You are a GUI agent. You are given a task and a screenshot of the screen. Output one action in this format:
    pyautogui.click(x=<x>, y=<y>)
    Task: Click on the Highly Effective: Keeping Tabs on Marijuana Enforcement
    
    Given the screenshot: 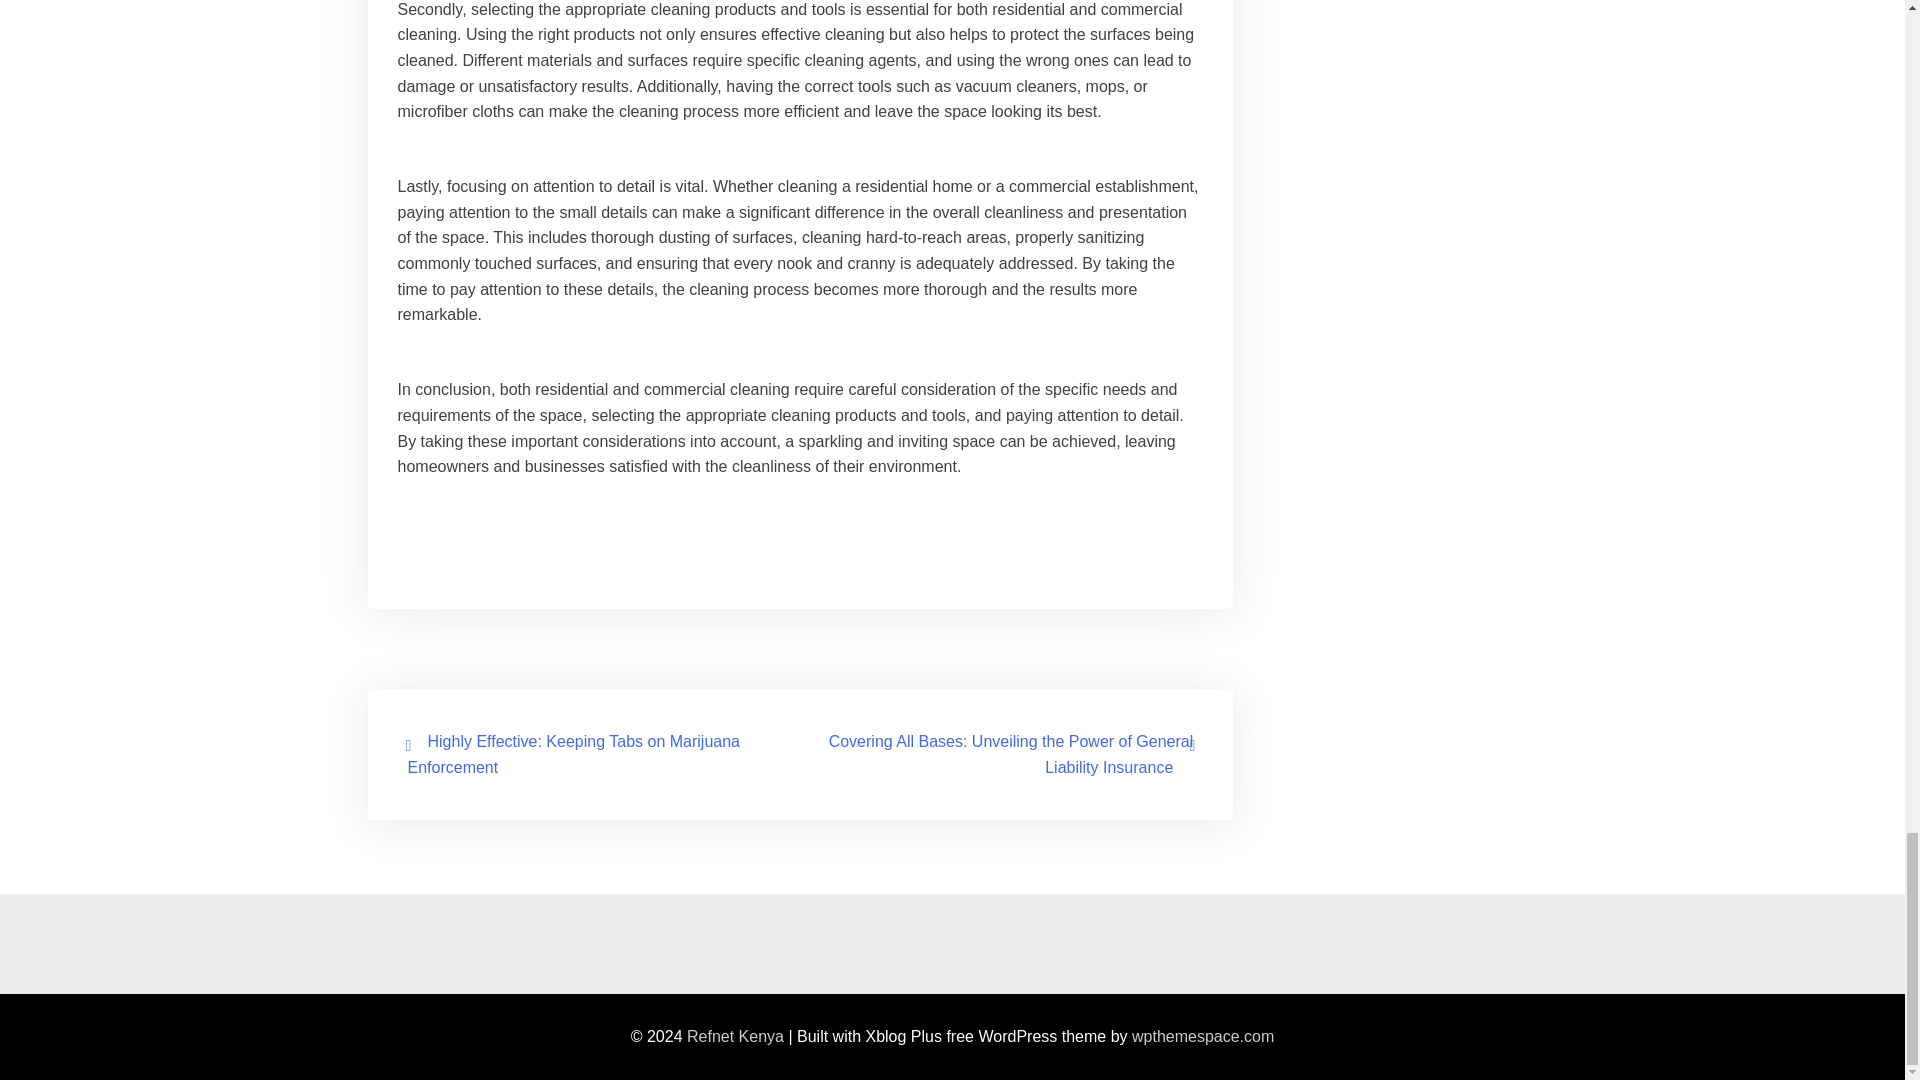 What is the action you would take?
    pyautogui.click(x=573, y=754)
    